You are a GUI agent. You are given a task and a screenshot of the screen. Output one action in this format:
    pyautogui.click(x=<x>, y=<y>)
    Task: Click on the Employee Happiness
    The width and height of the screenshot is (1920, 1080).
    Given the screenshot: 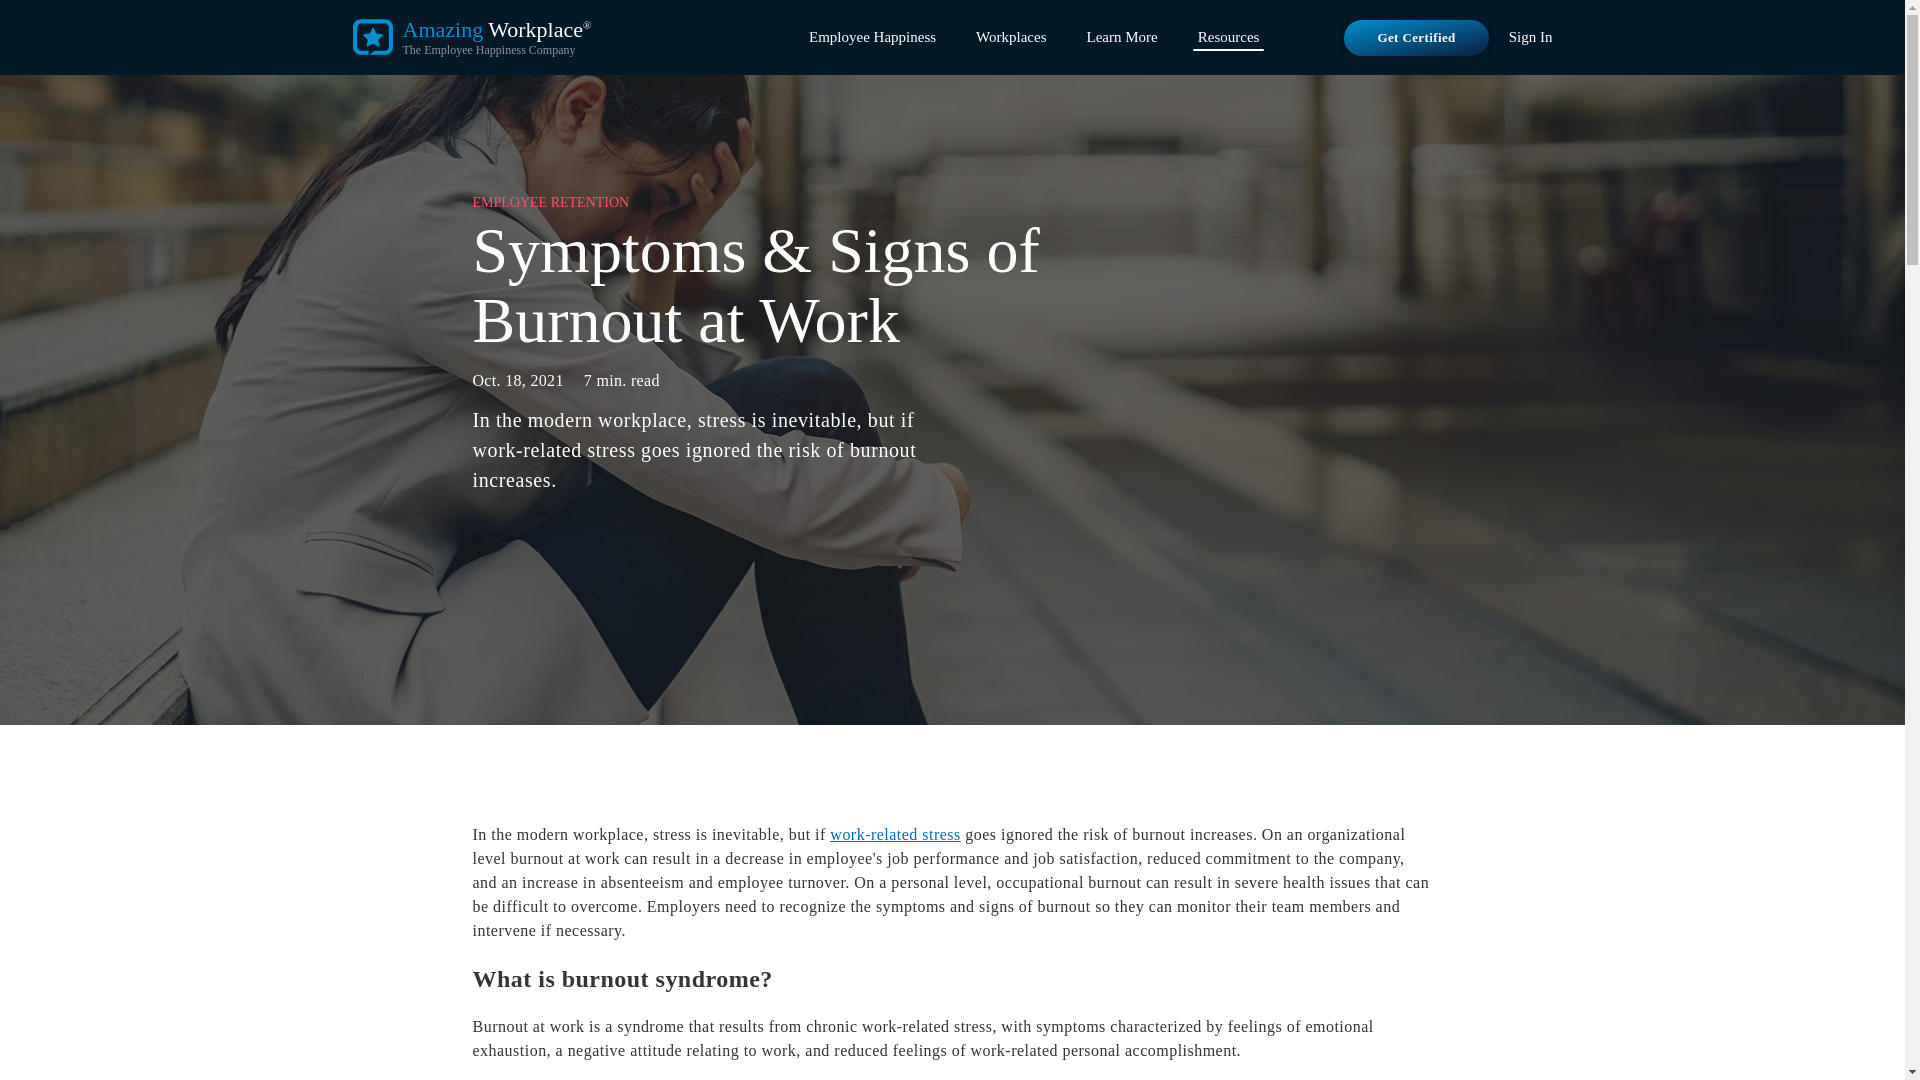 What is the action you would take?
    pyautogui.click(x=872, y=36)
    